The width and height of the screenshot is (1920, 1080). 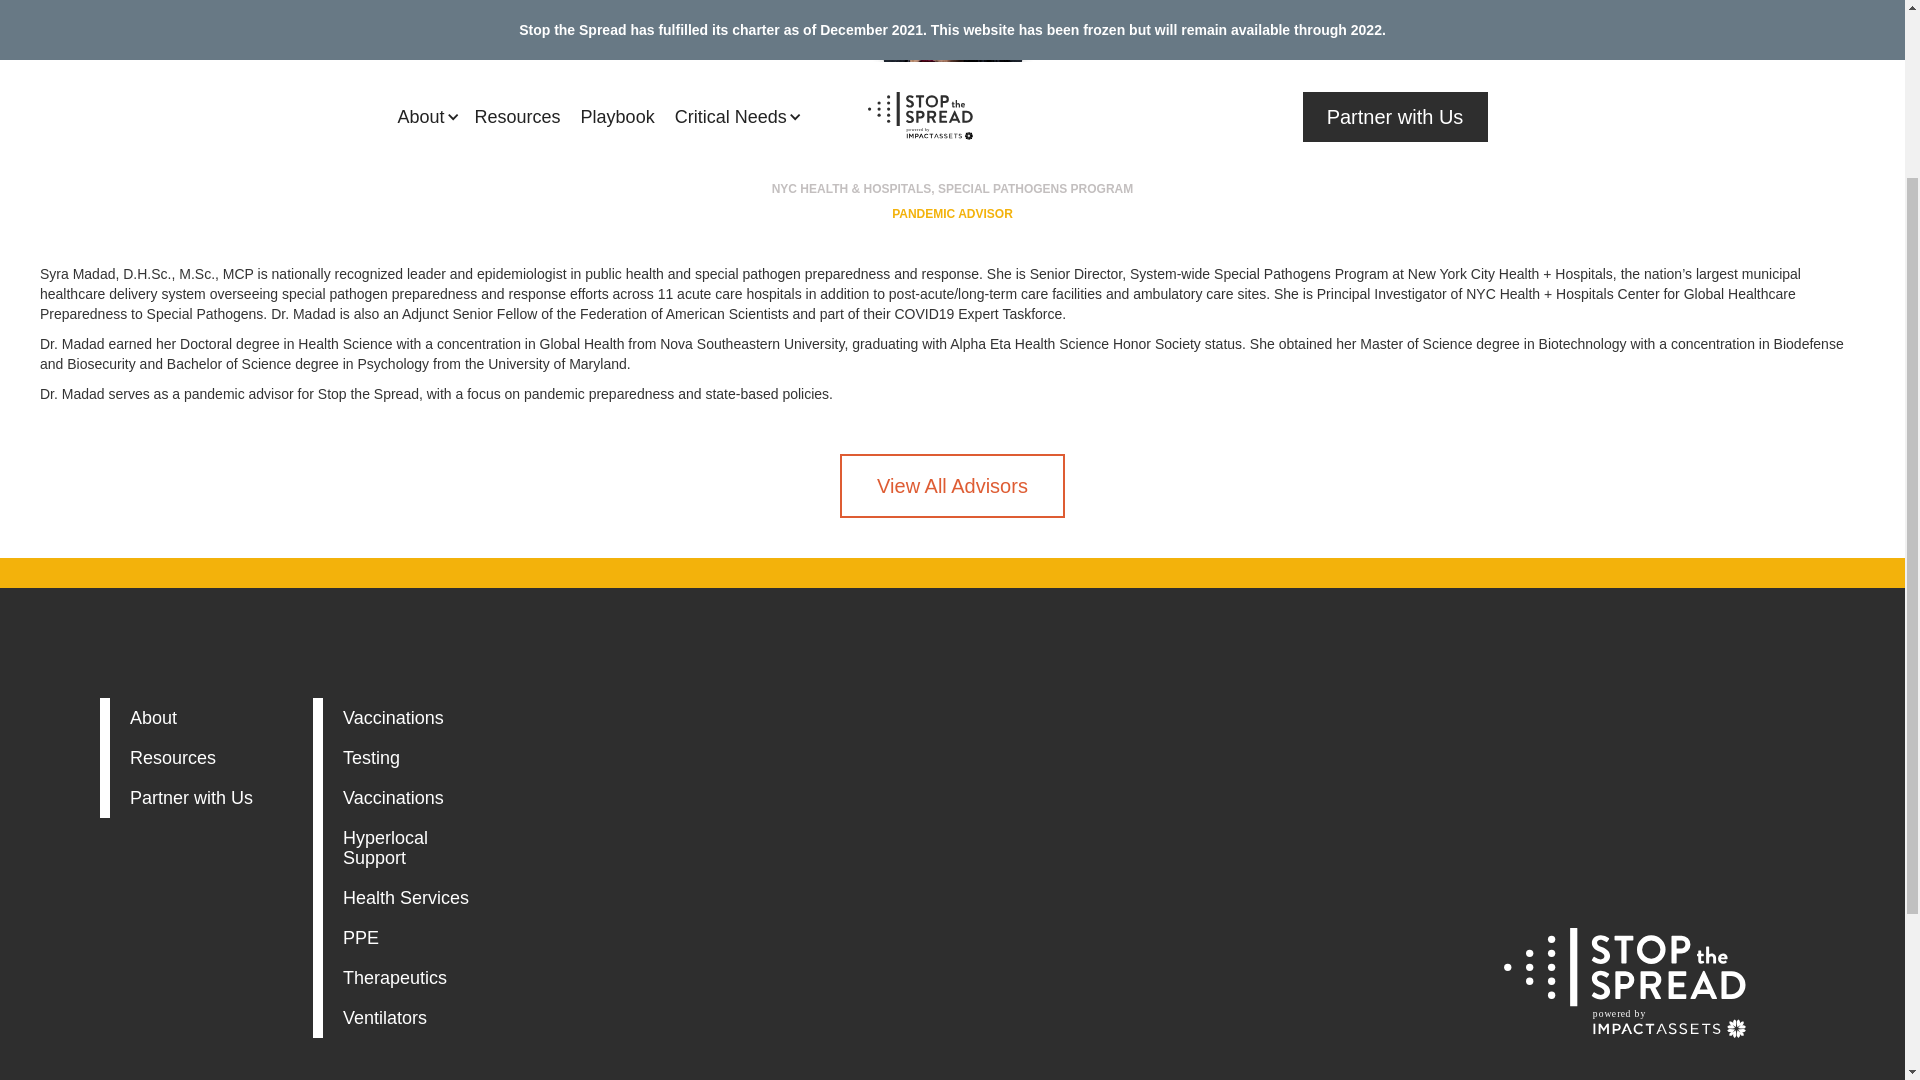 I want to click on Ventilators, so click(x=406, y=798).